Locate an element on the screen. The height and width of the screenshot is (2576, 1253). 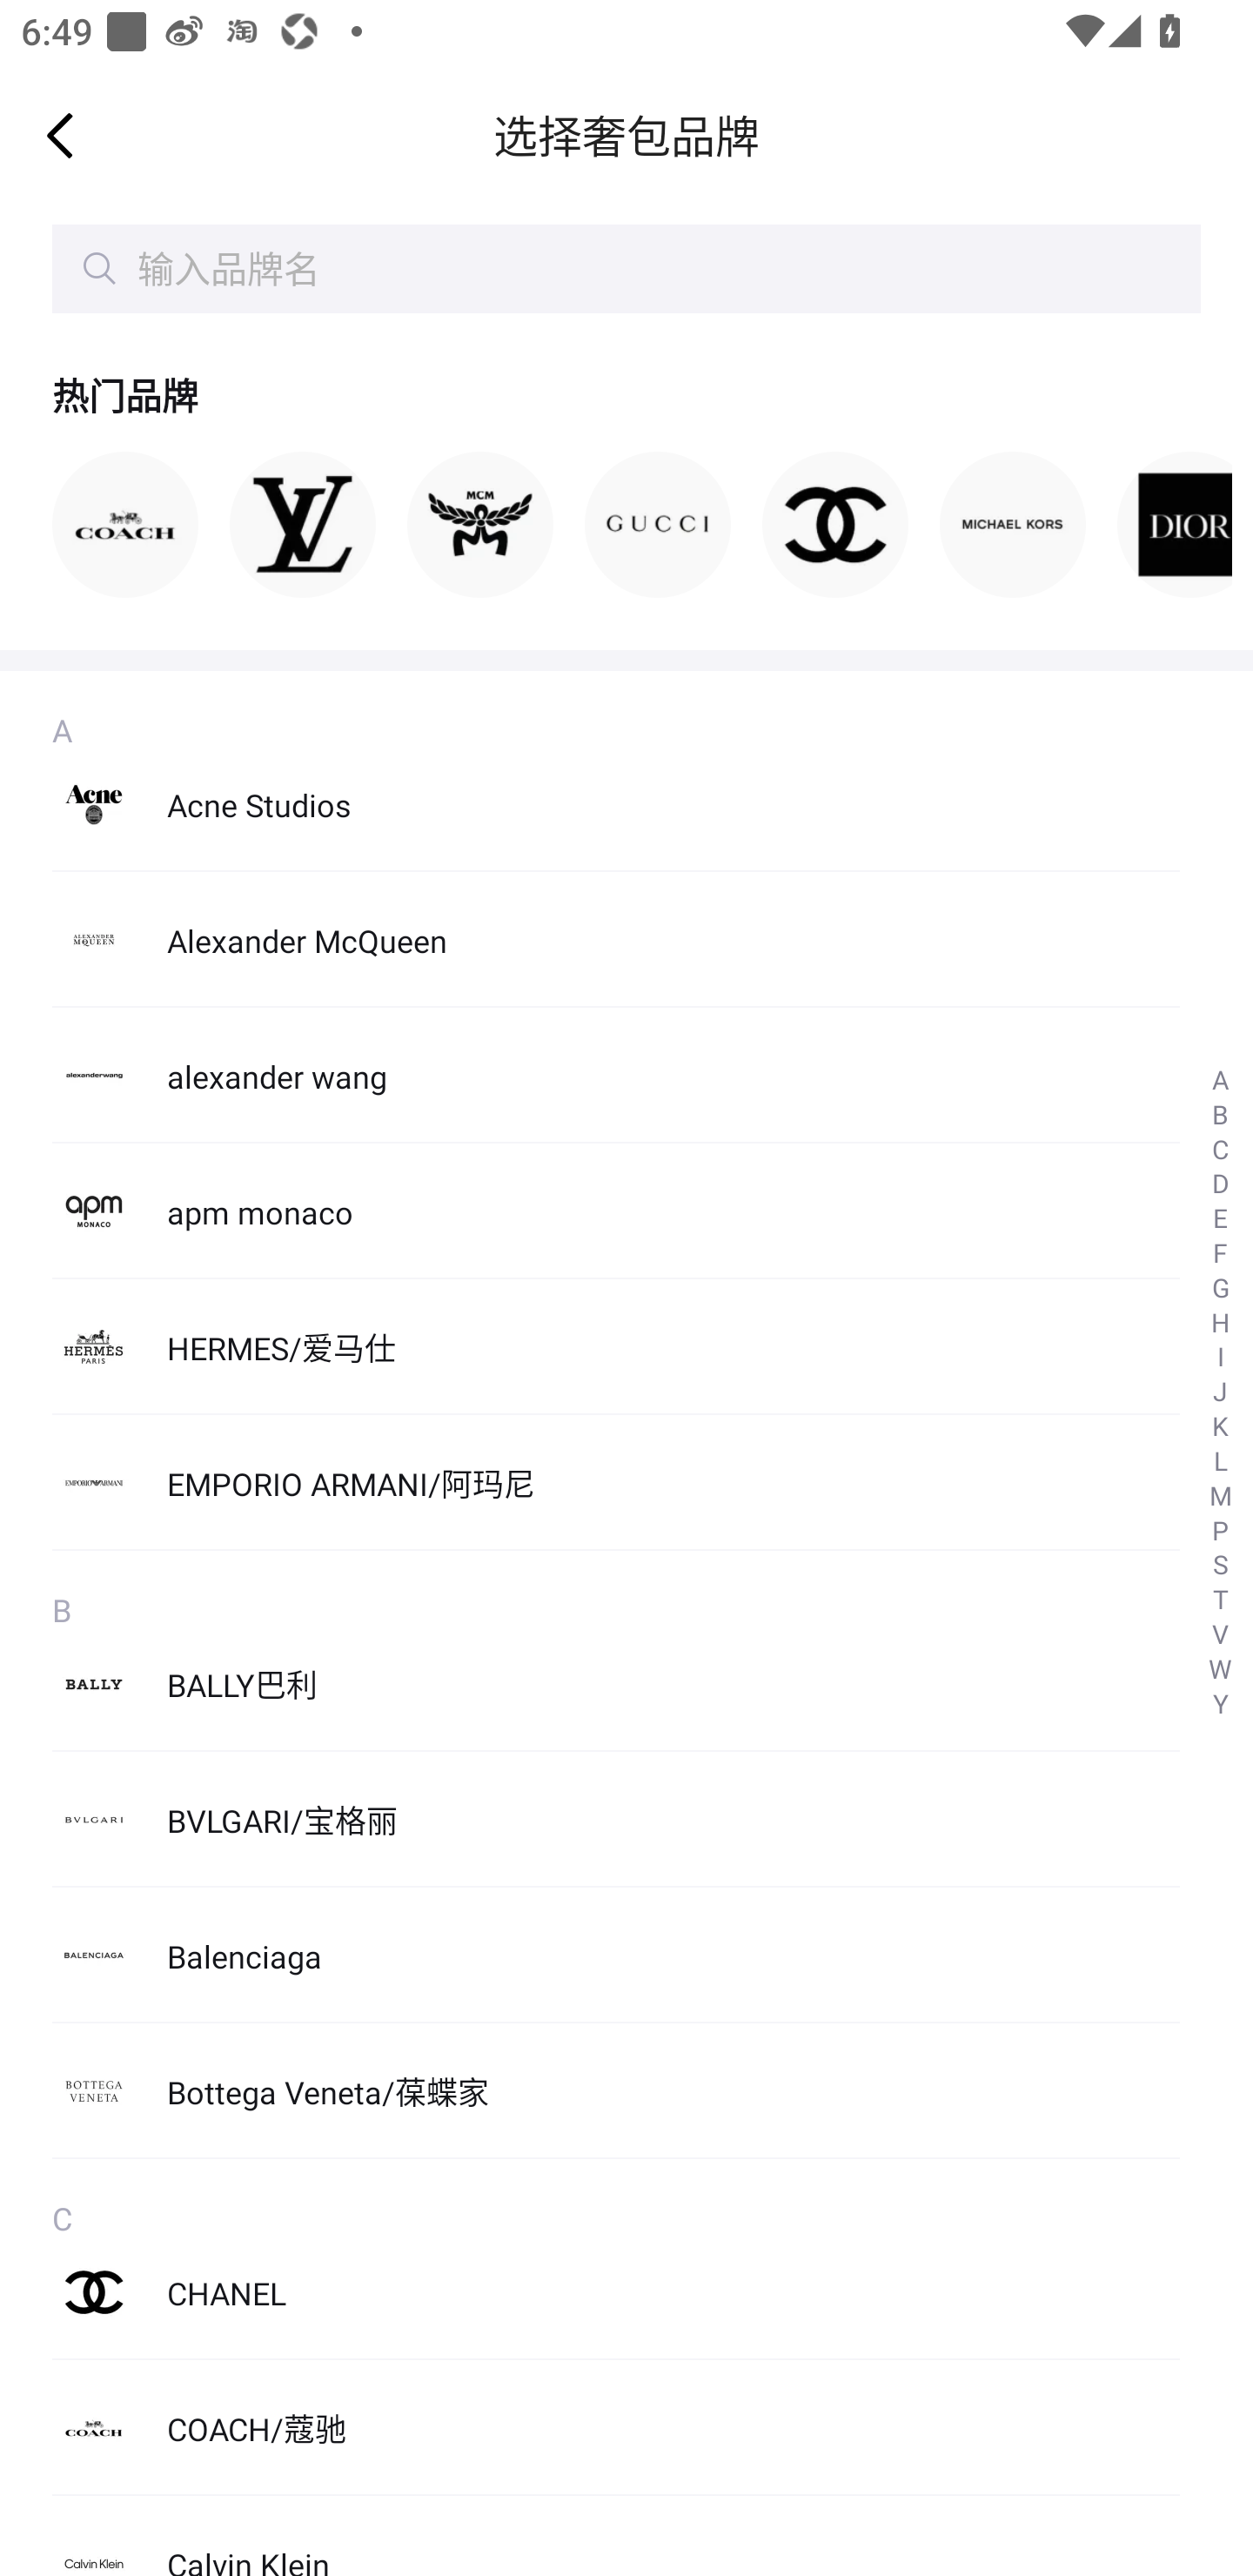
COACH/蔻驰 is located at coordinates (616, 2428).